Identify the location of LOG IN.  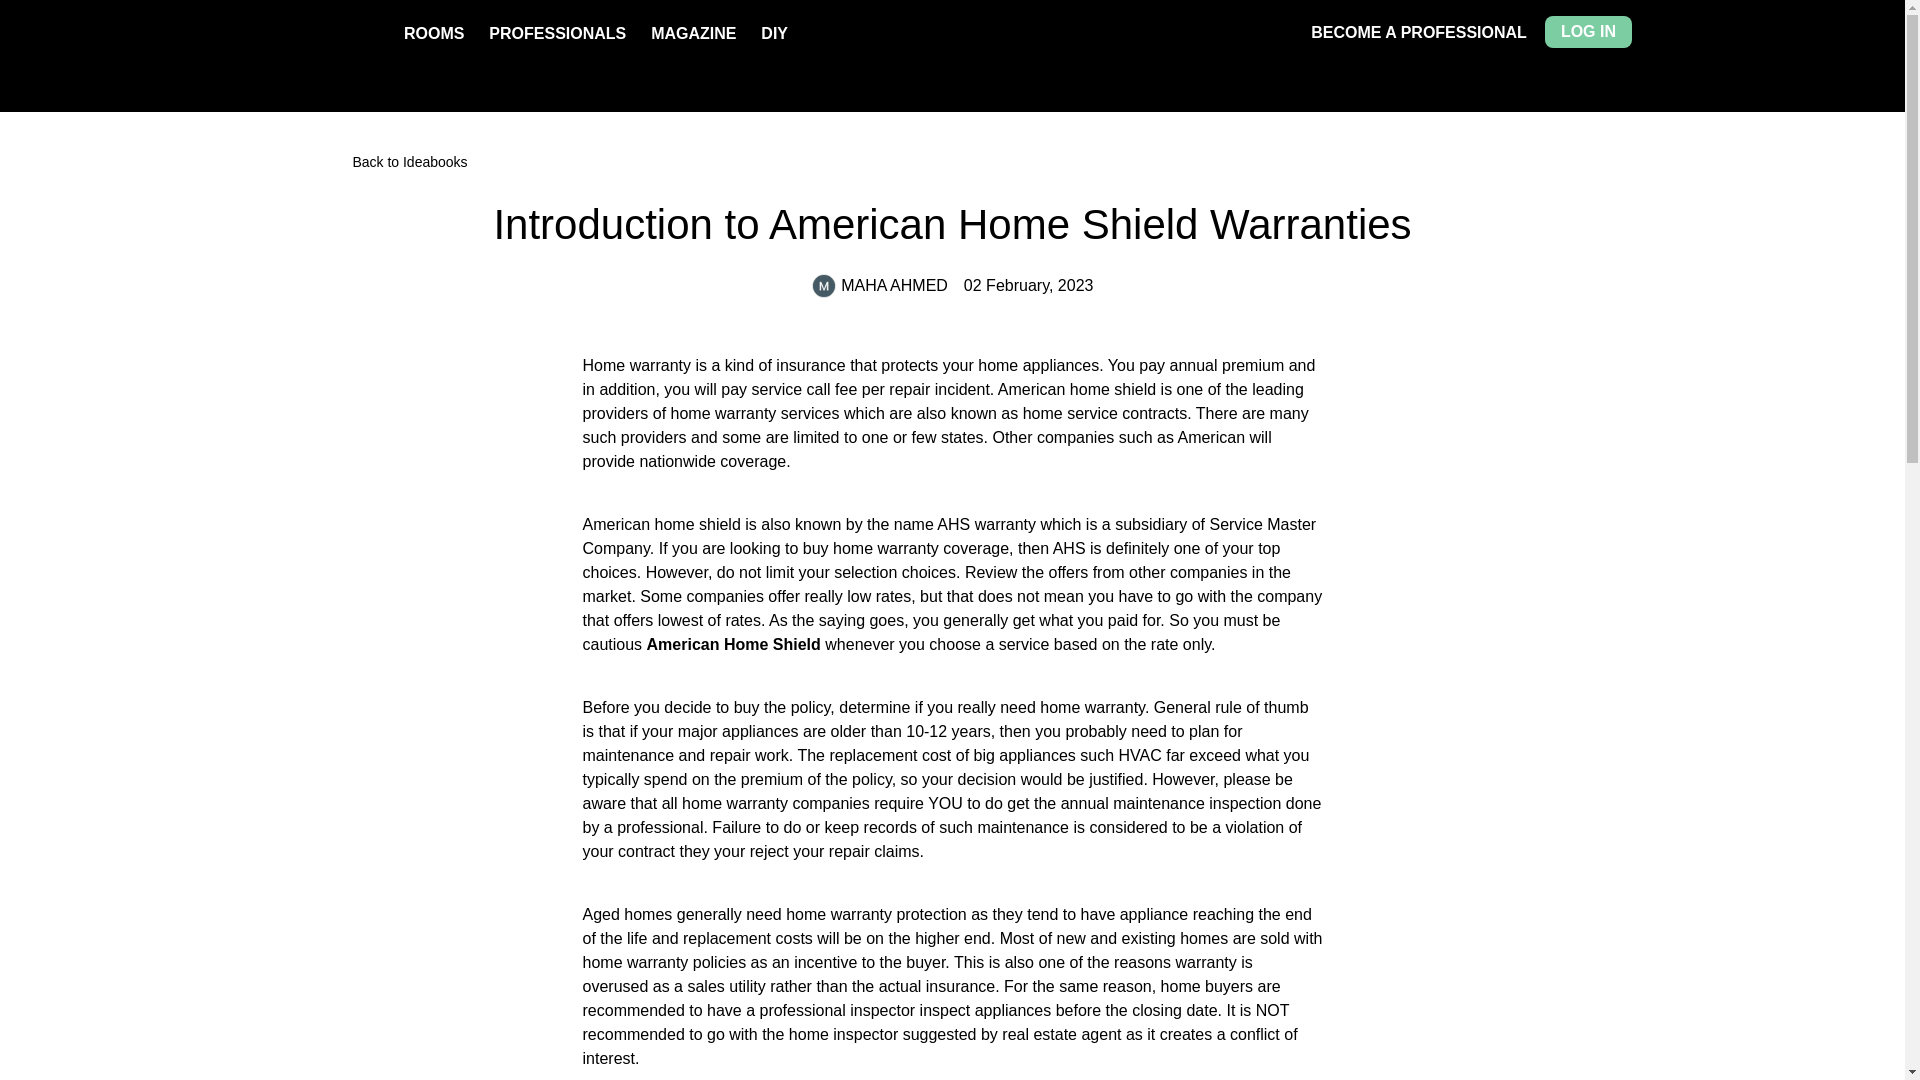
(1588, 32).